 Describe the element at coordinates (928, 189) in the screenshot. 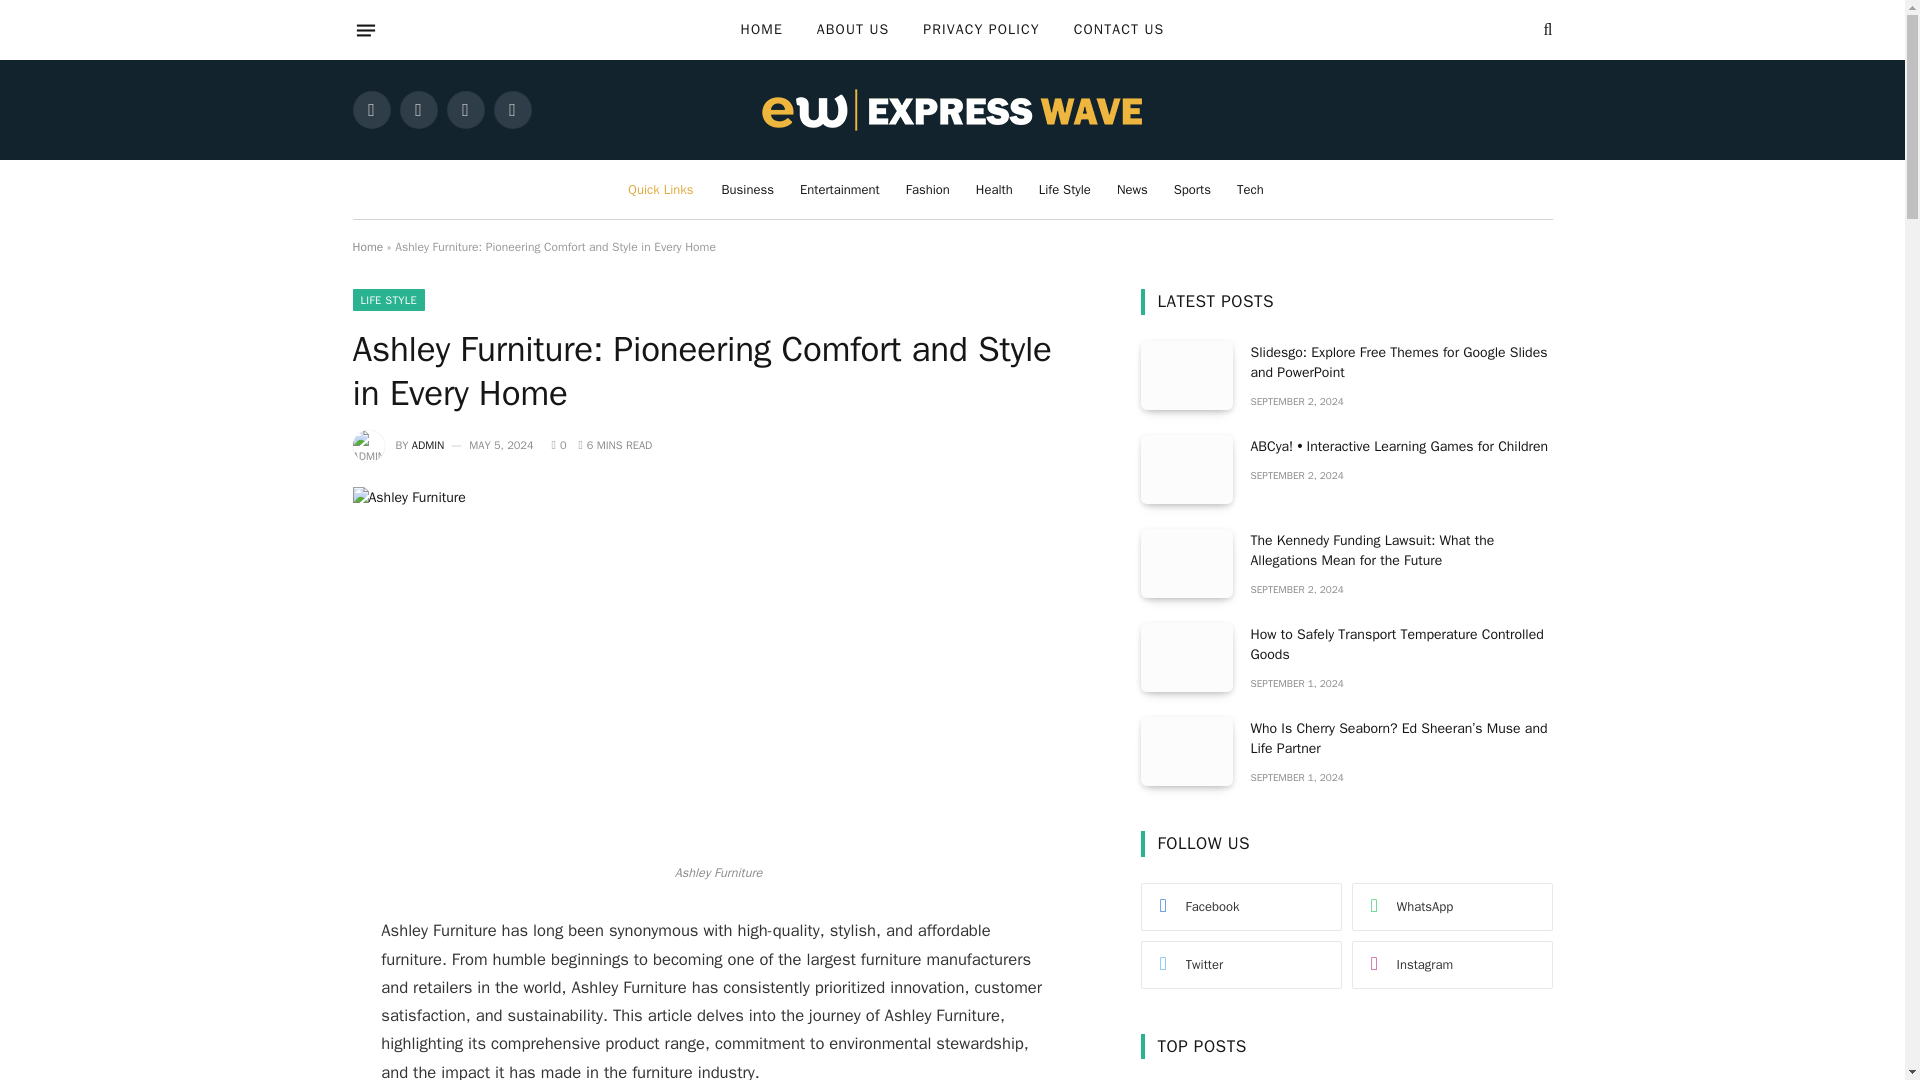

I see `Fashion` at that location.